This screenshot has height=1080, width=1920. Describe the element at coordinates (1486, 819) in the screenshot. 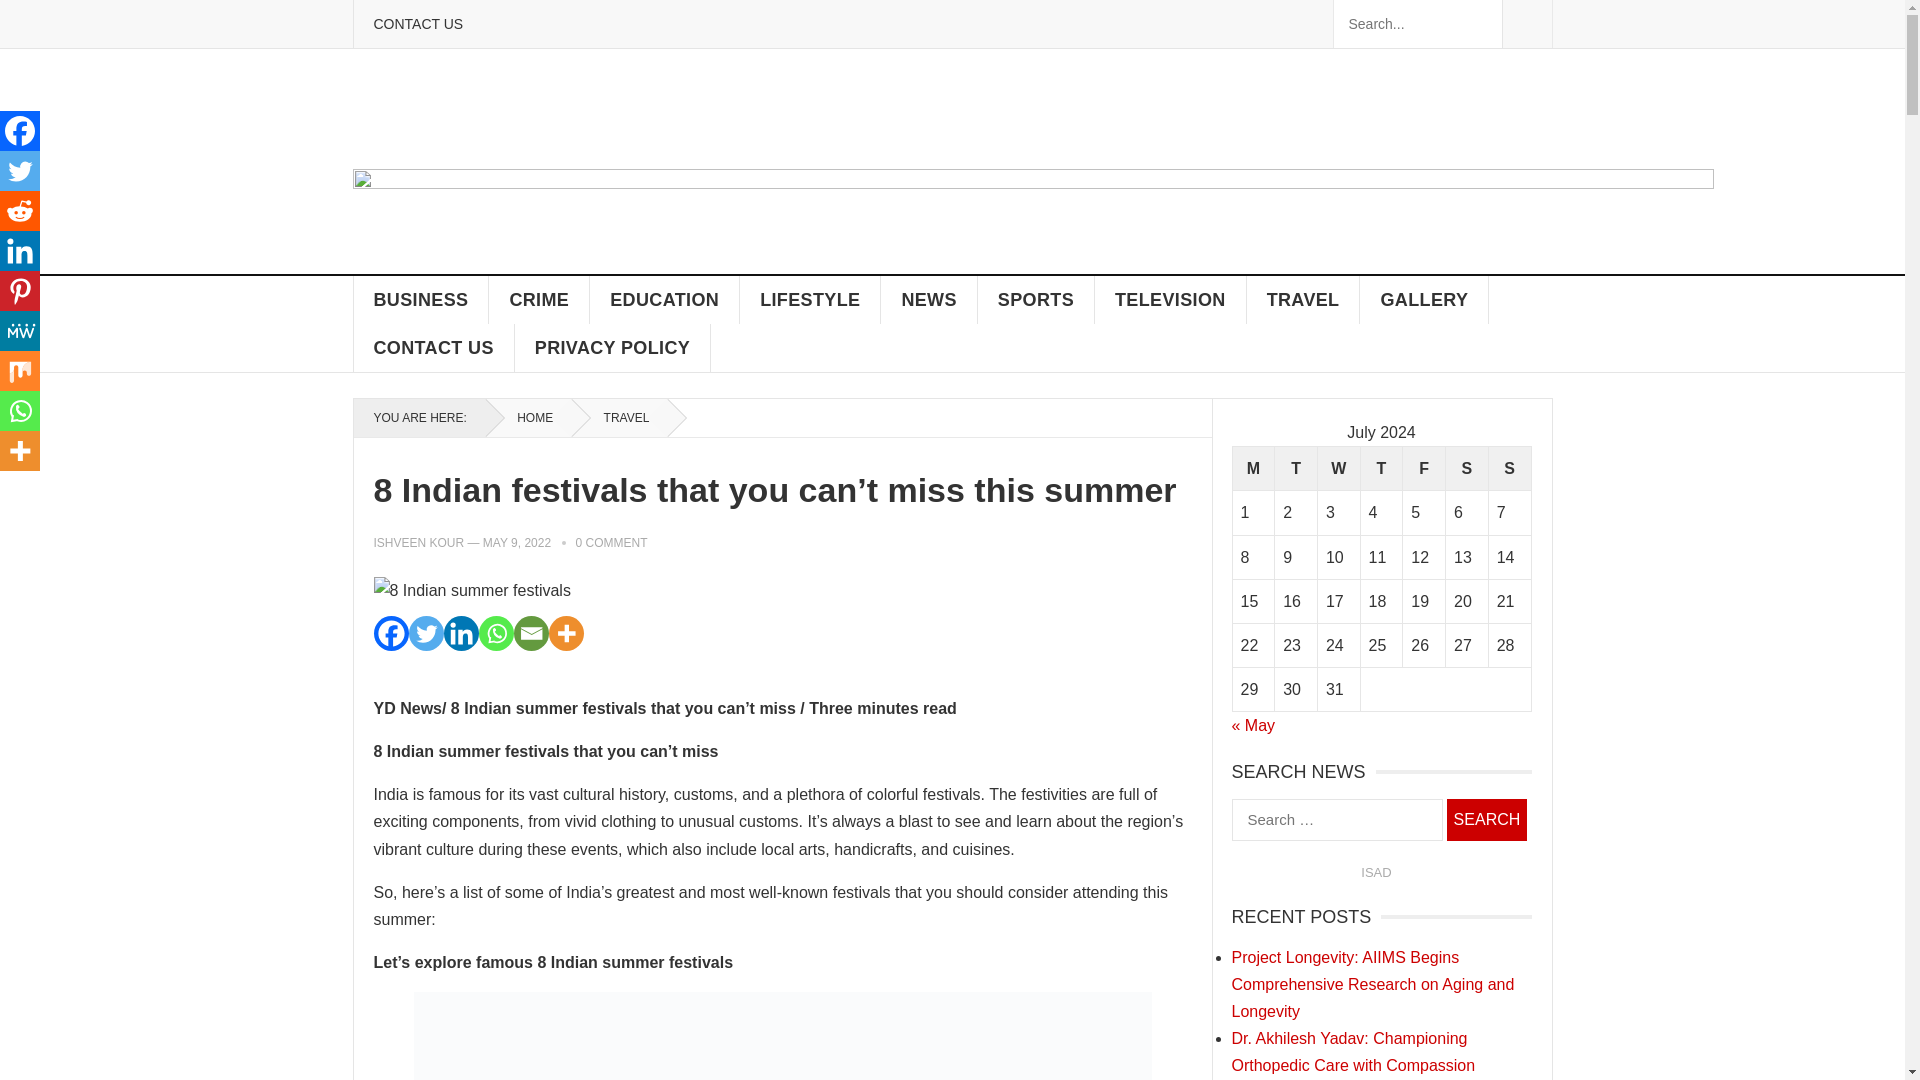

I see `Search` at that location.